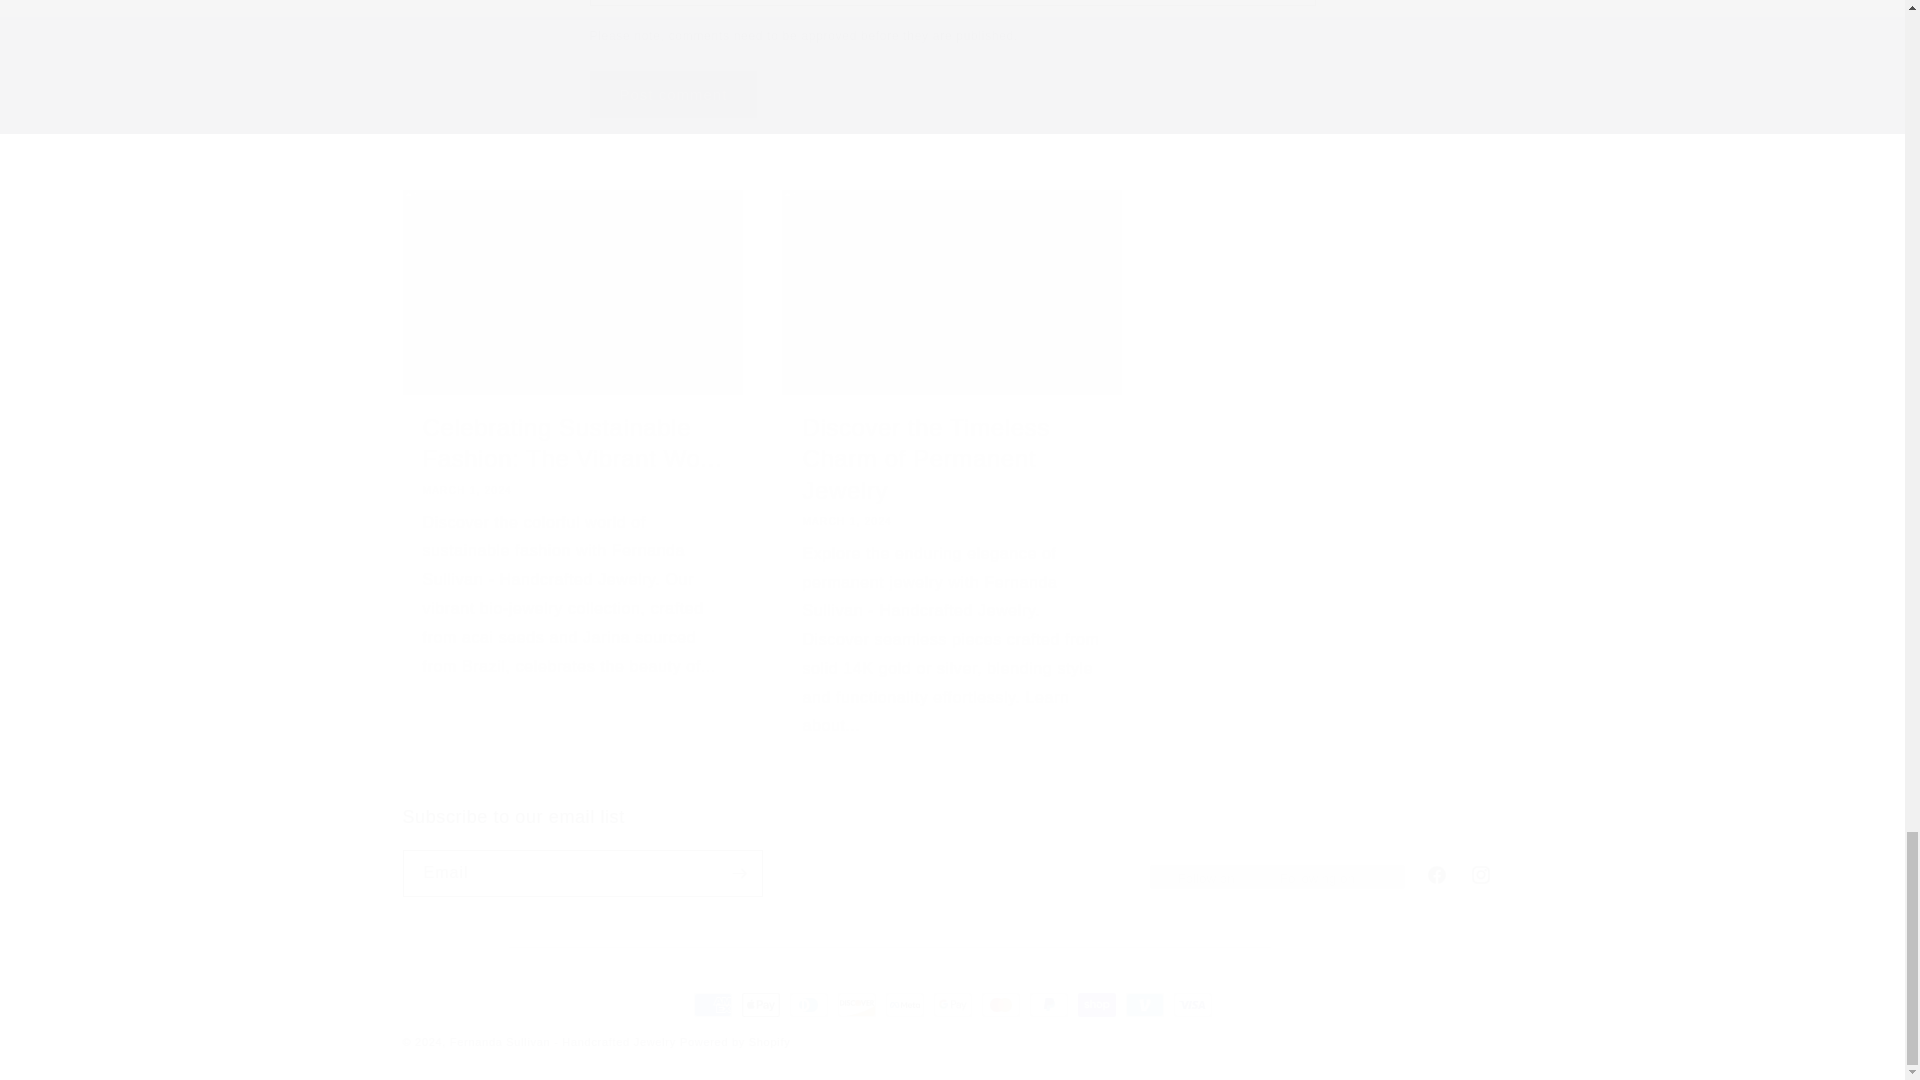 The image size is (1920, 1080). Describe the element at coordinates (674, 94) in the screenshot. I see `Post comment` at that location.